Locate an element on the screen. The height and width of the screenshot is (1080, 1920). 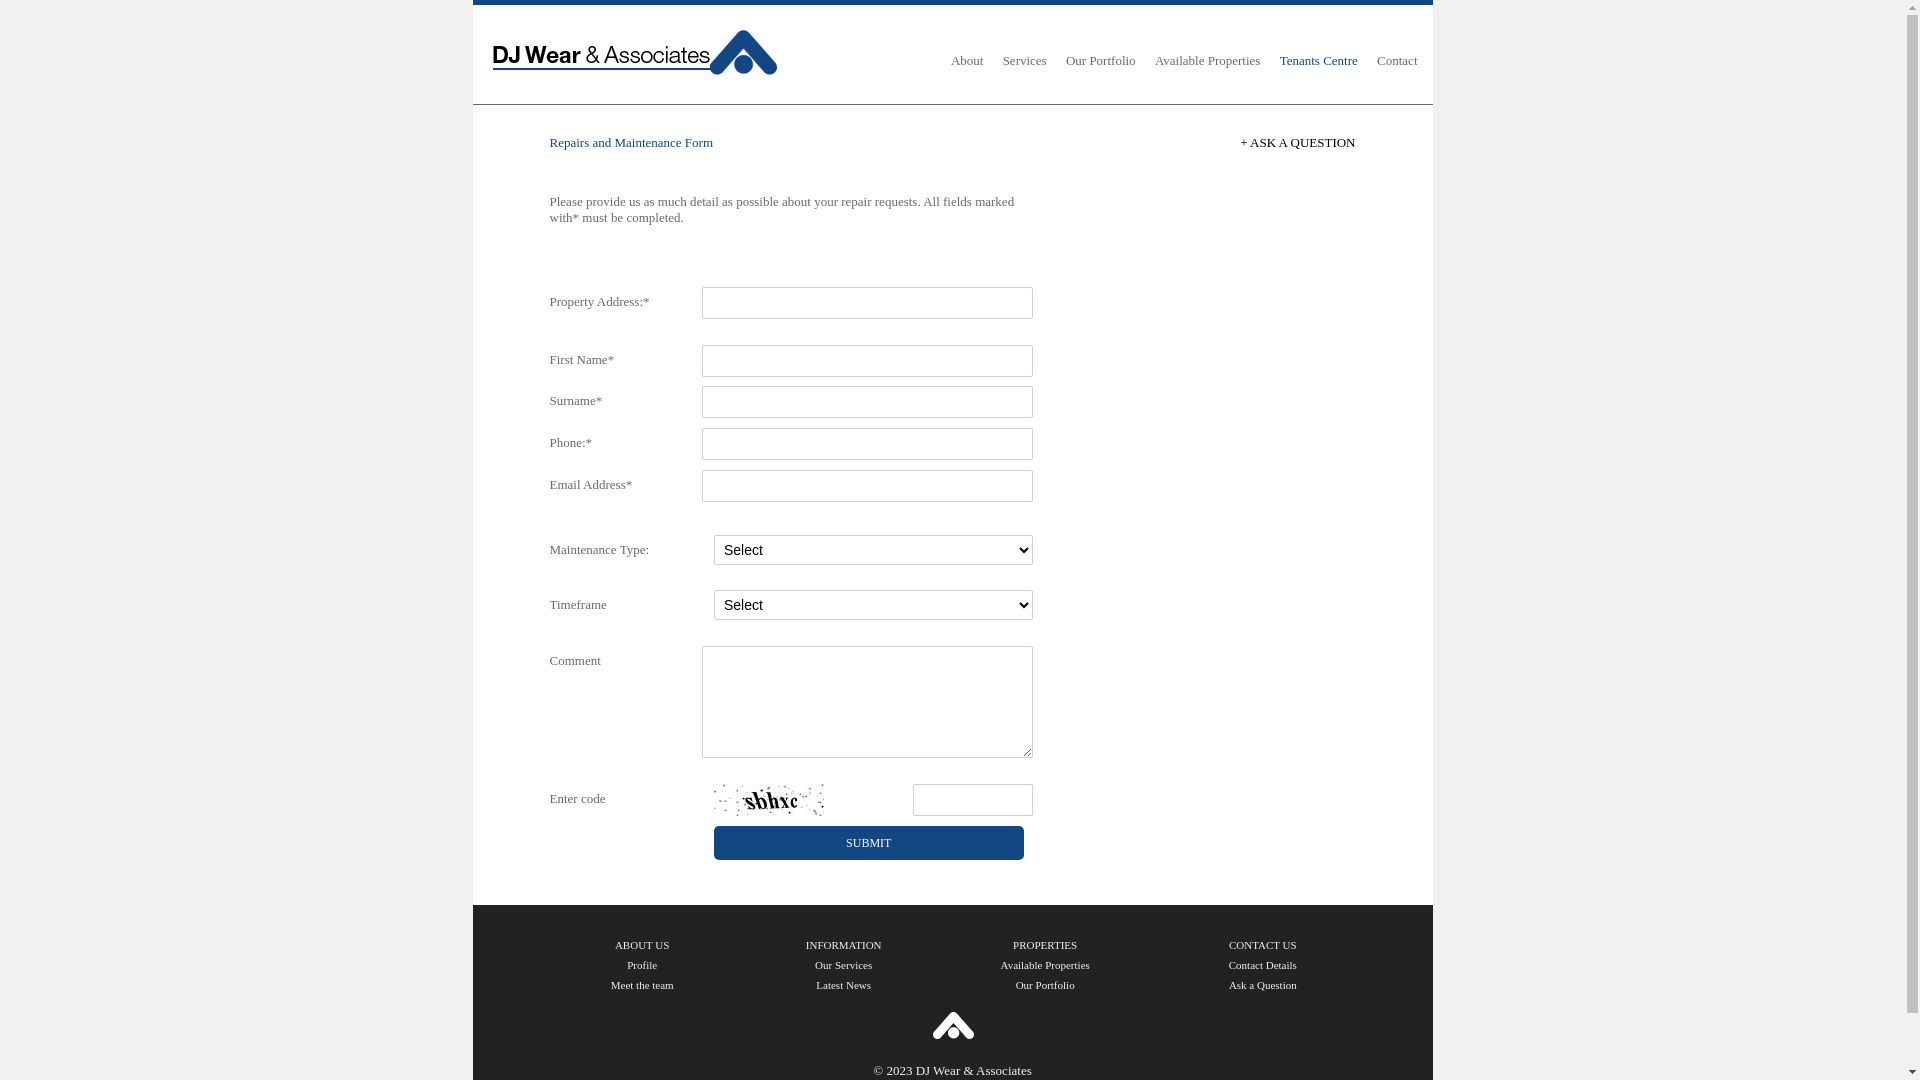
PROPERTIES is located at coordinates (1044, 945).